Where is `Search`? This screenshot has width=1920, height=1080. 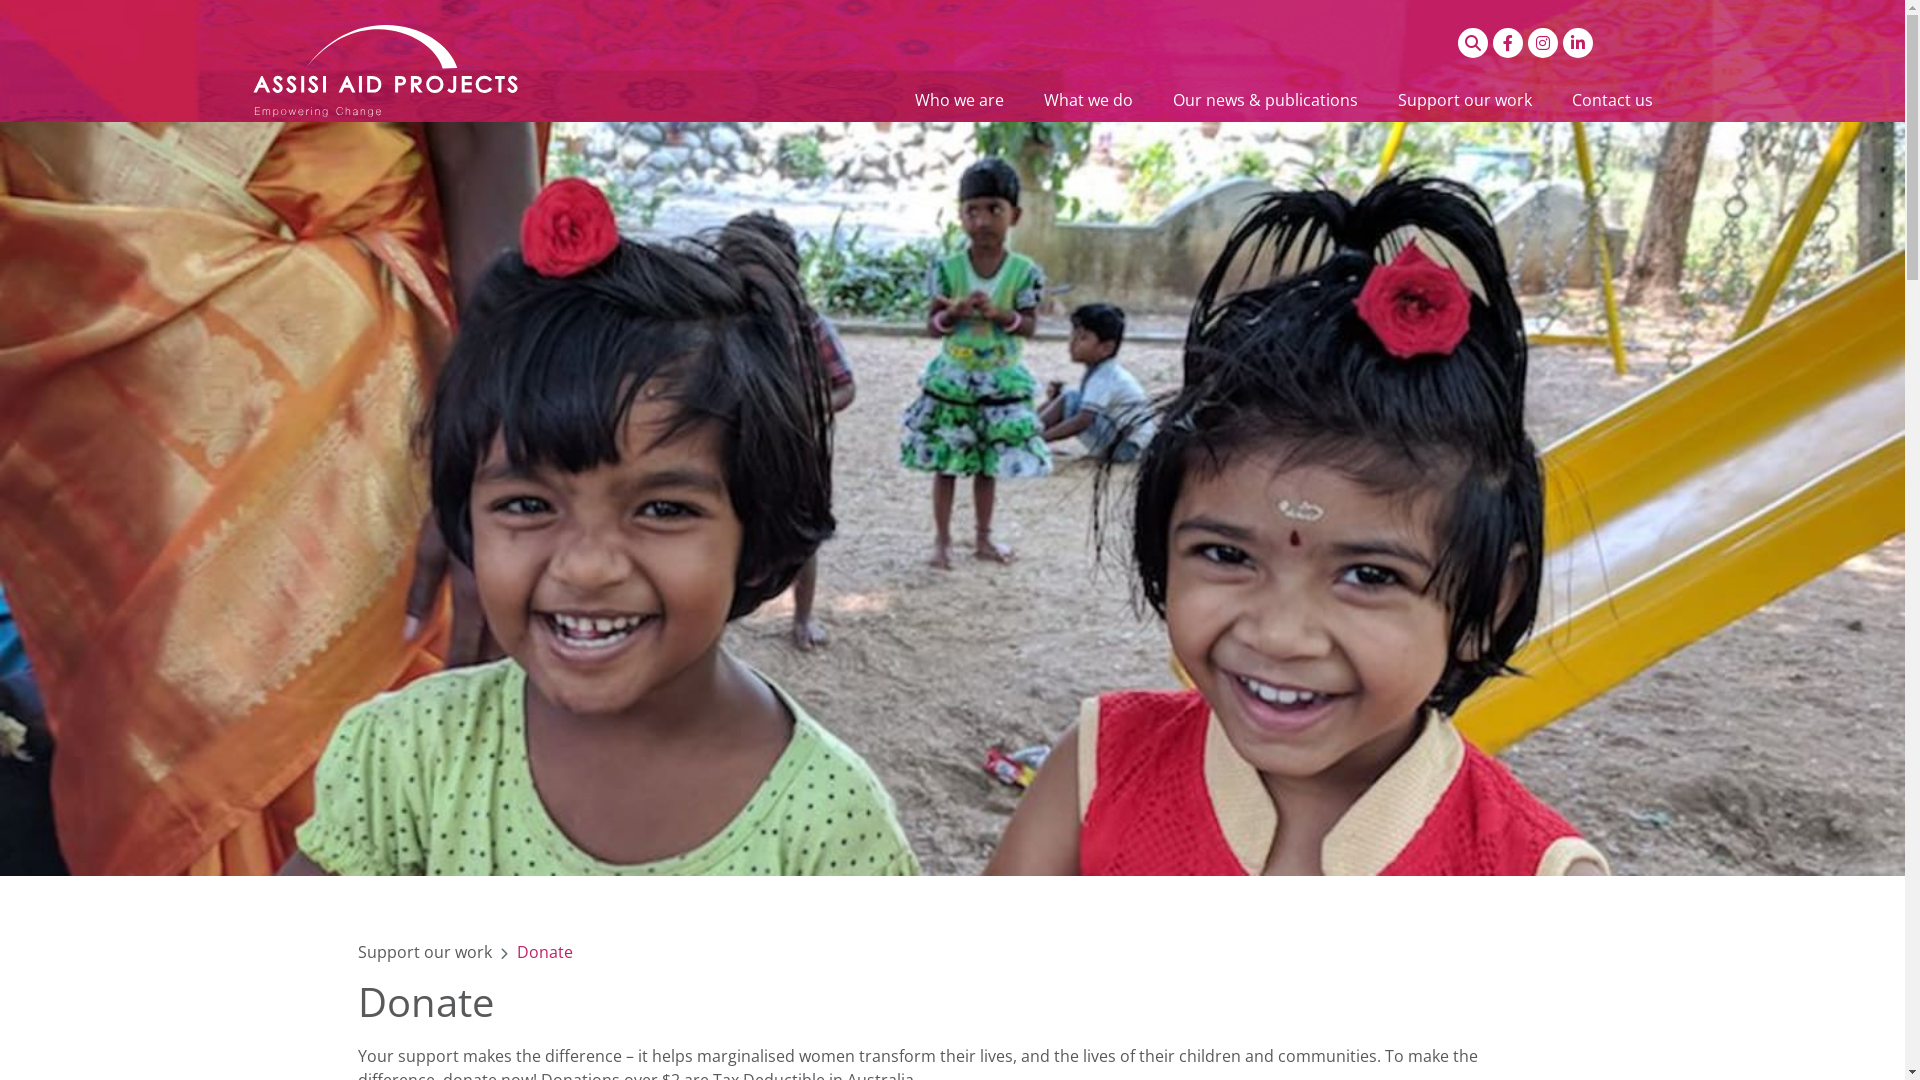 Search is located at coordinates (1473, 43).